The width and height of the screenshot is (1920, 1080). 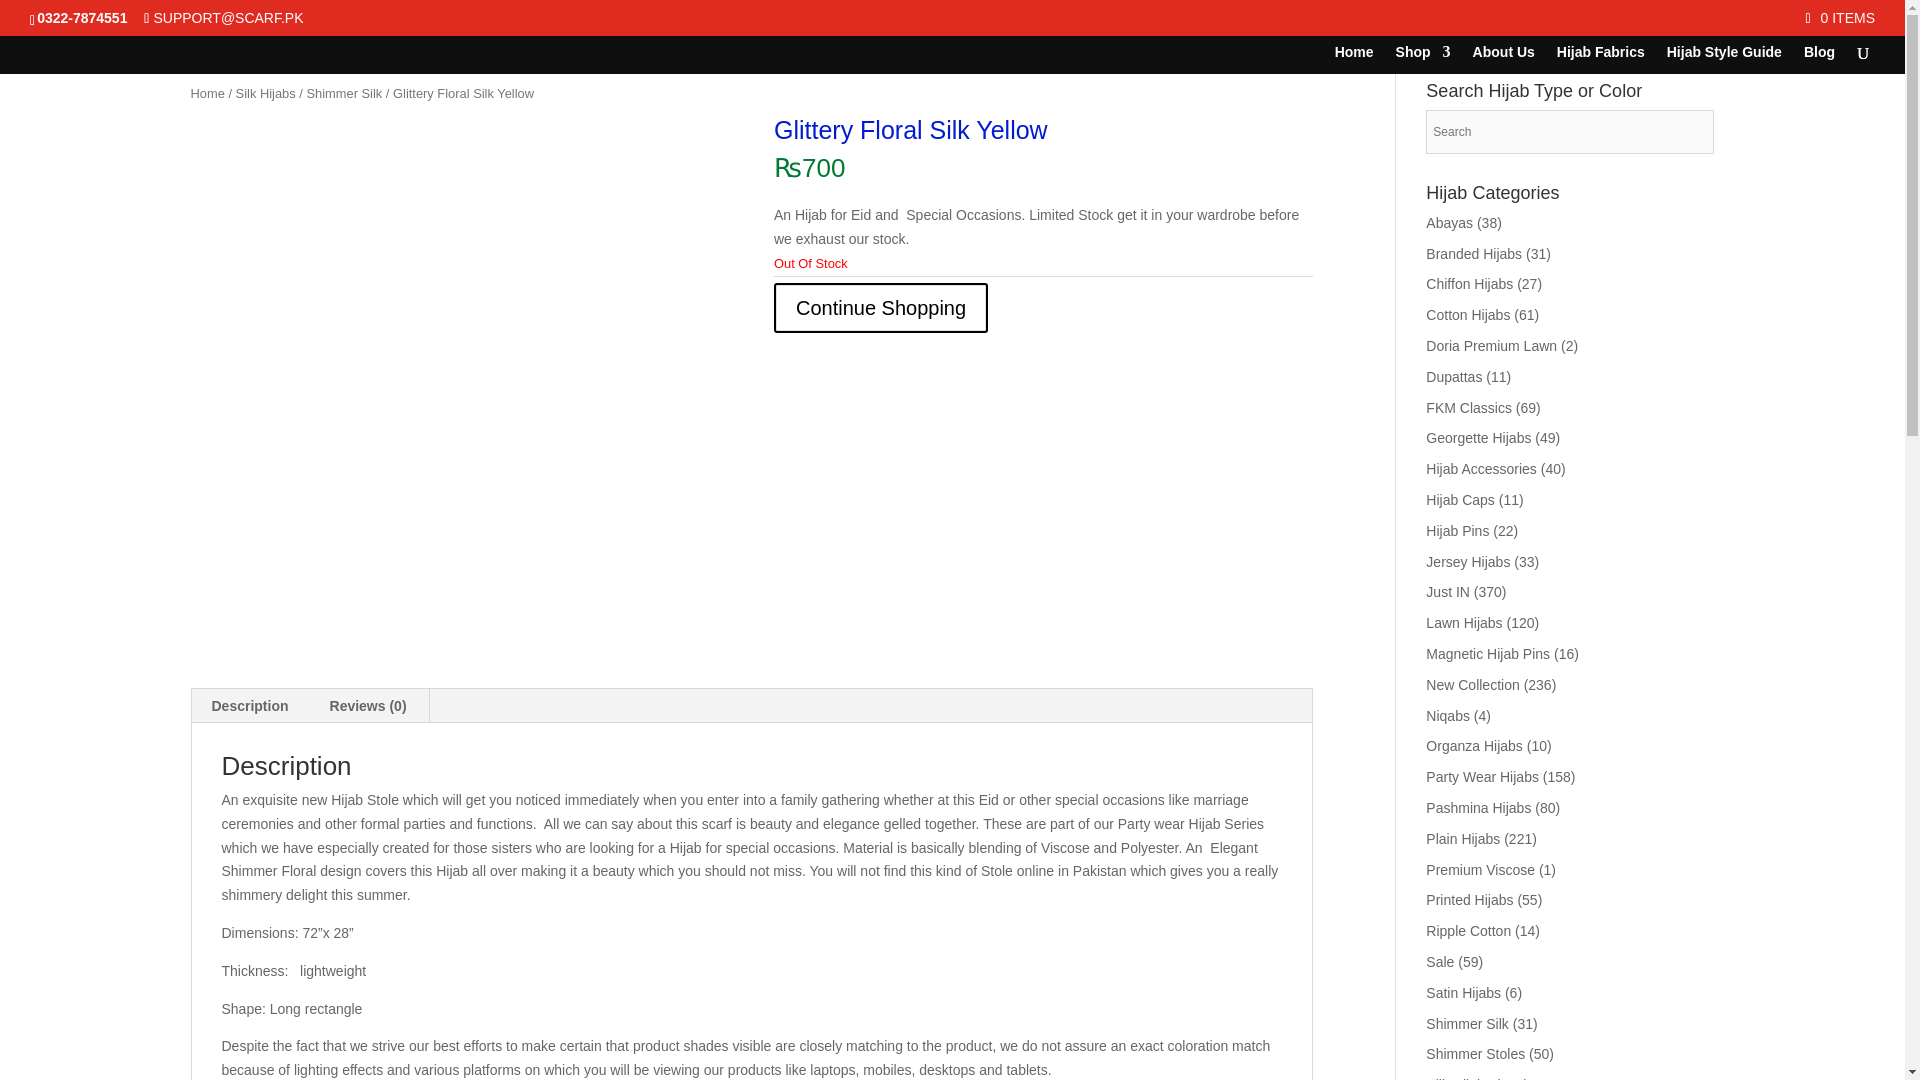 I want to click on Description, so click(x=250, y=706).